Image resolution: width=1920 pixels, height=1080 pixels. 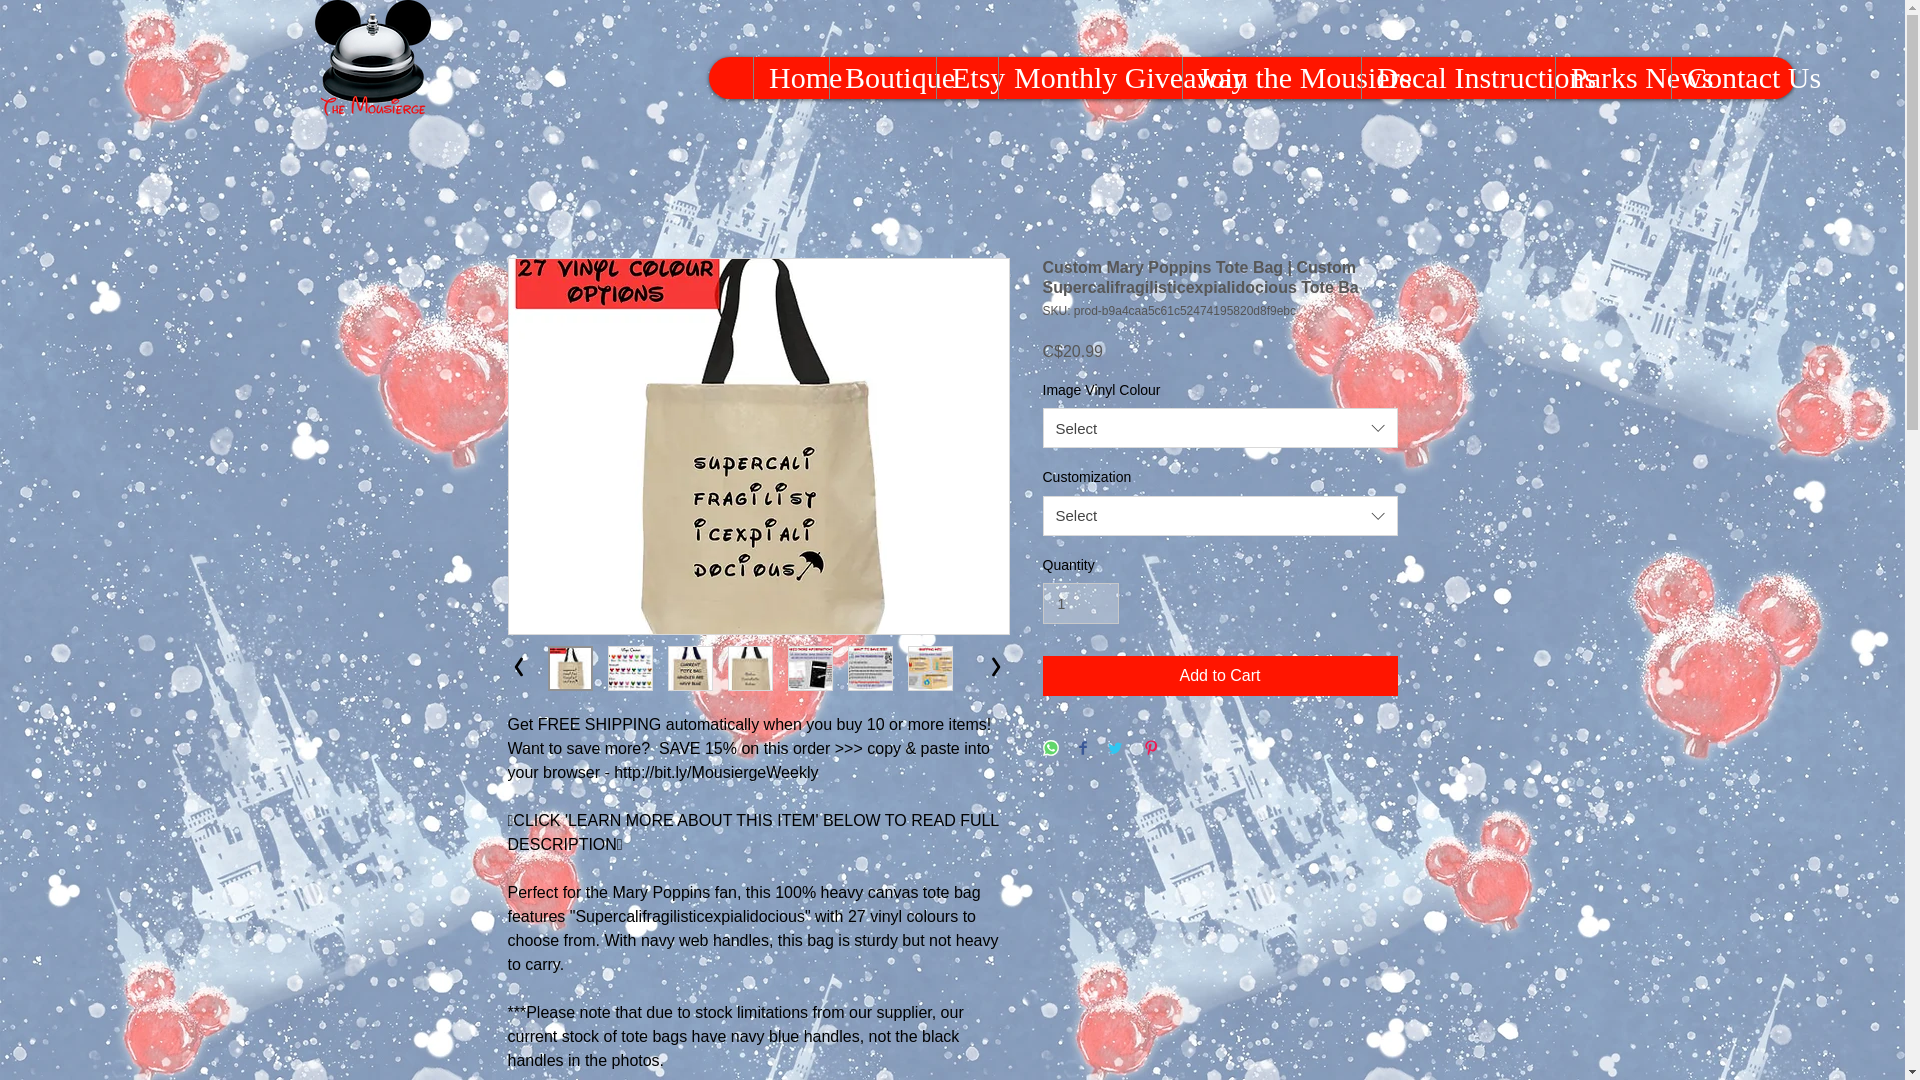 I want to click on Select, so click(x=1220, y=515).